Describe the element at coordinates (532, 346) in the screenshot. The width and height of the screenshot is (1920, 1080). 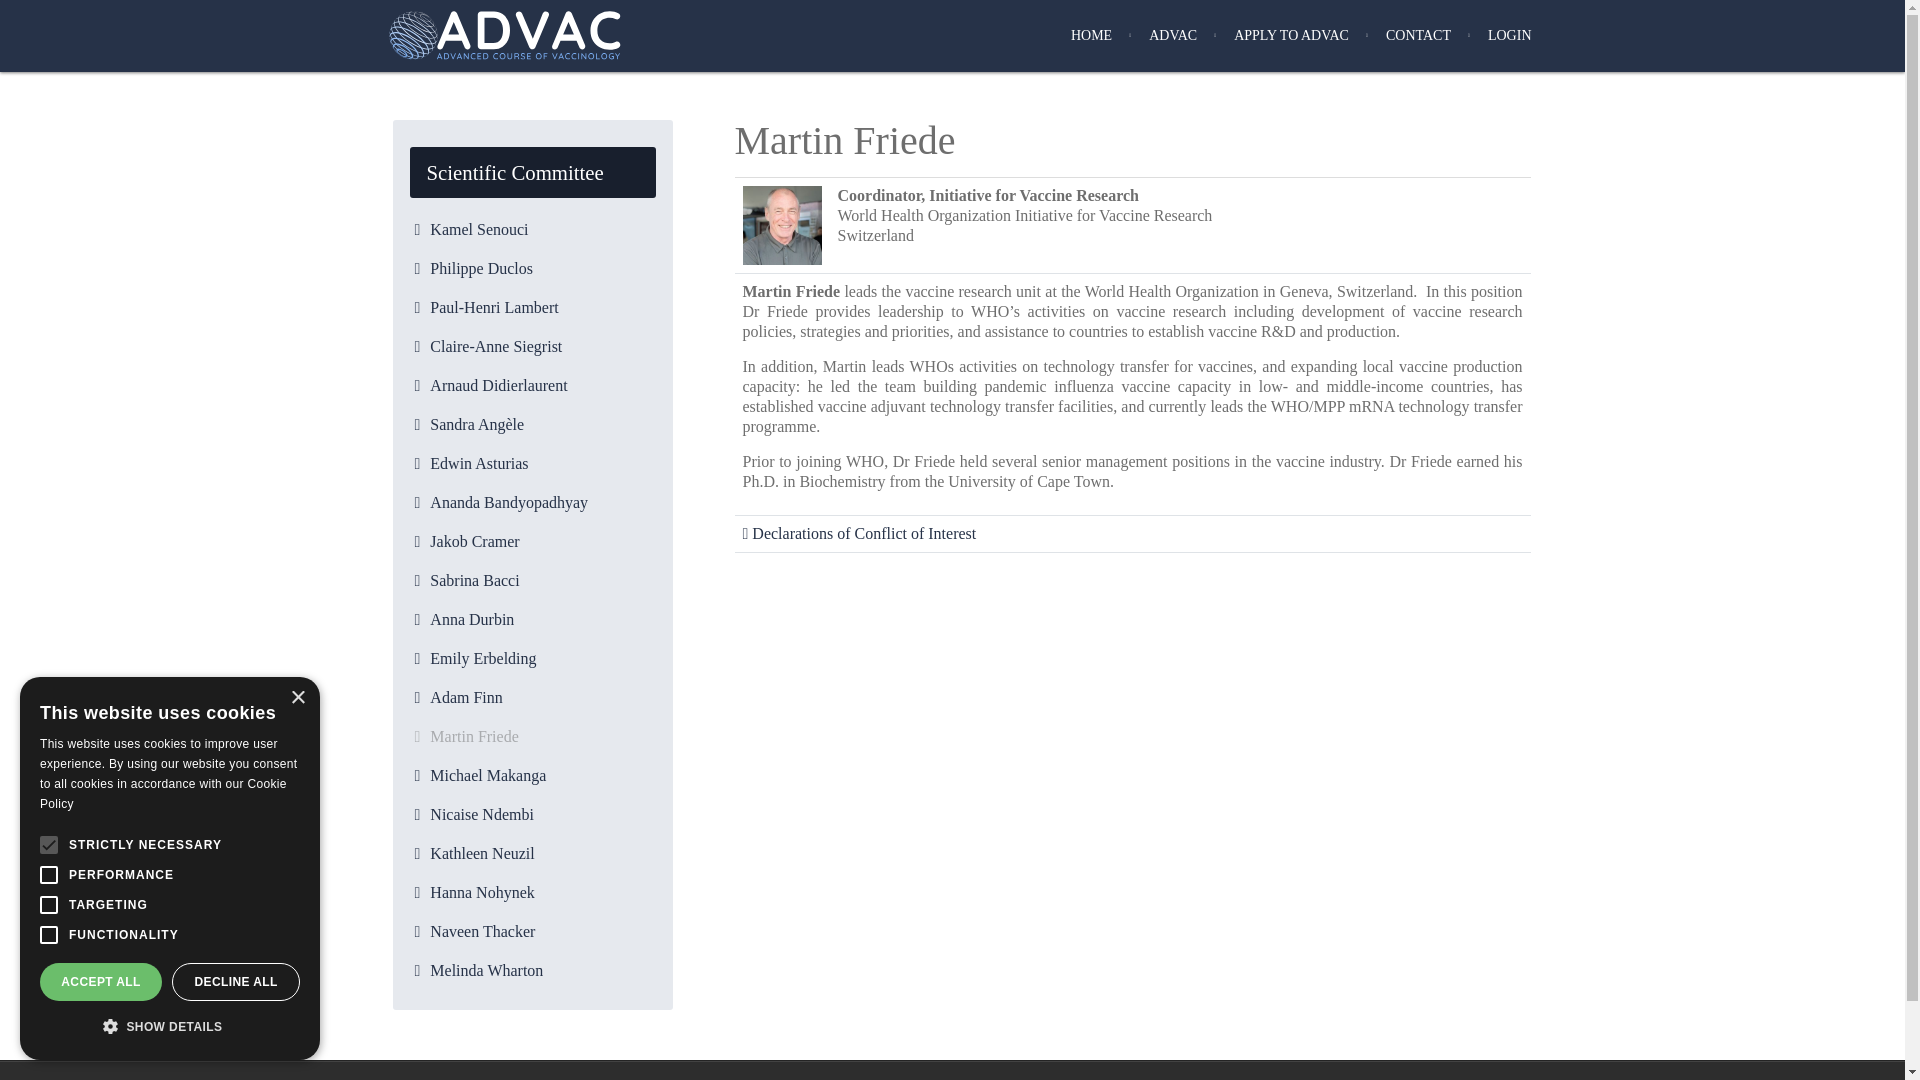
I see `Claire-Anne Siegrist` at that location.